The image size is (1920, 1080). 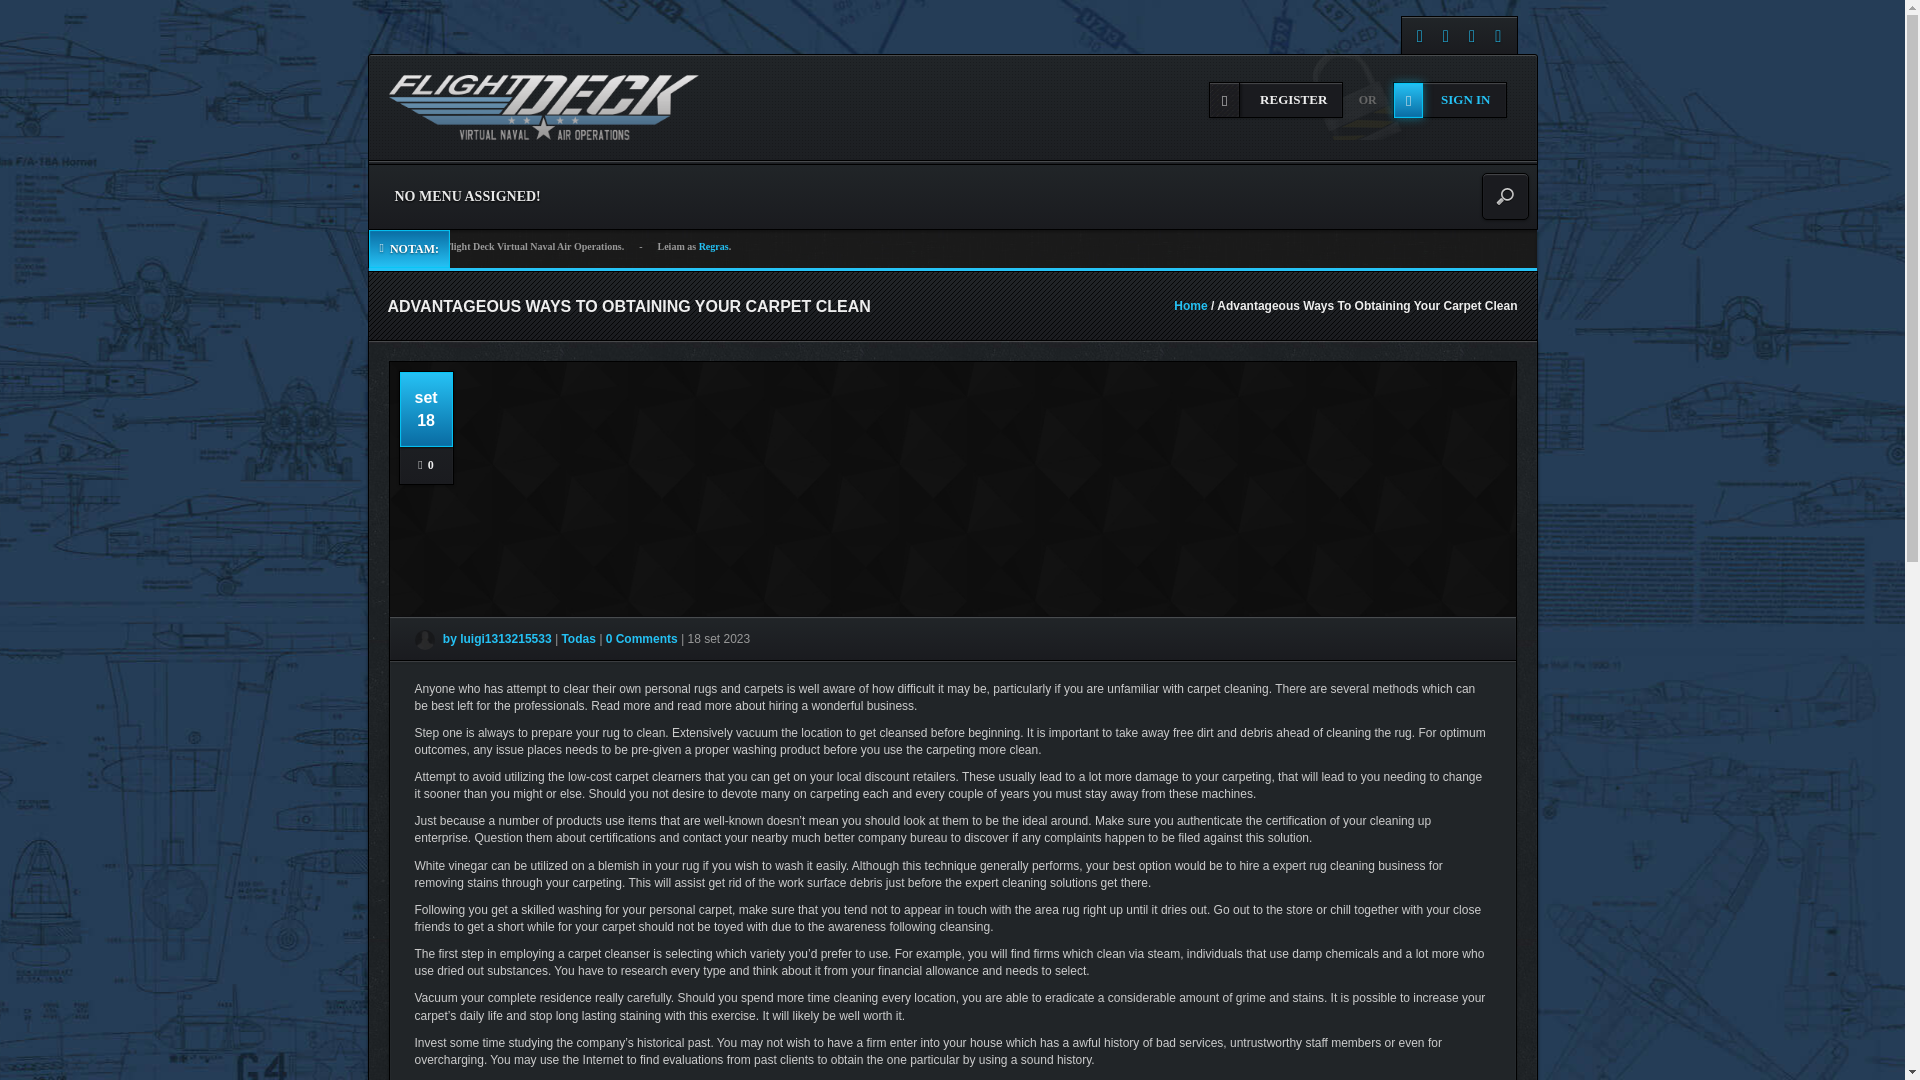 I want to click on Todas, so click(x=580, y=638).